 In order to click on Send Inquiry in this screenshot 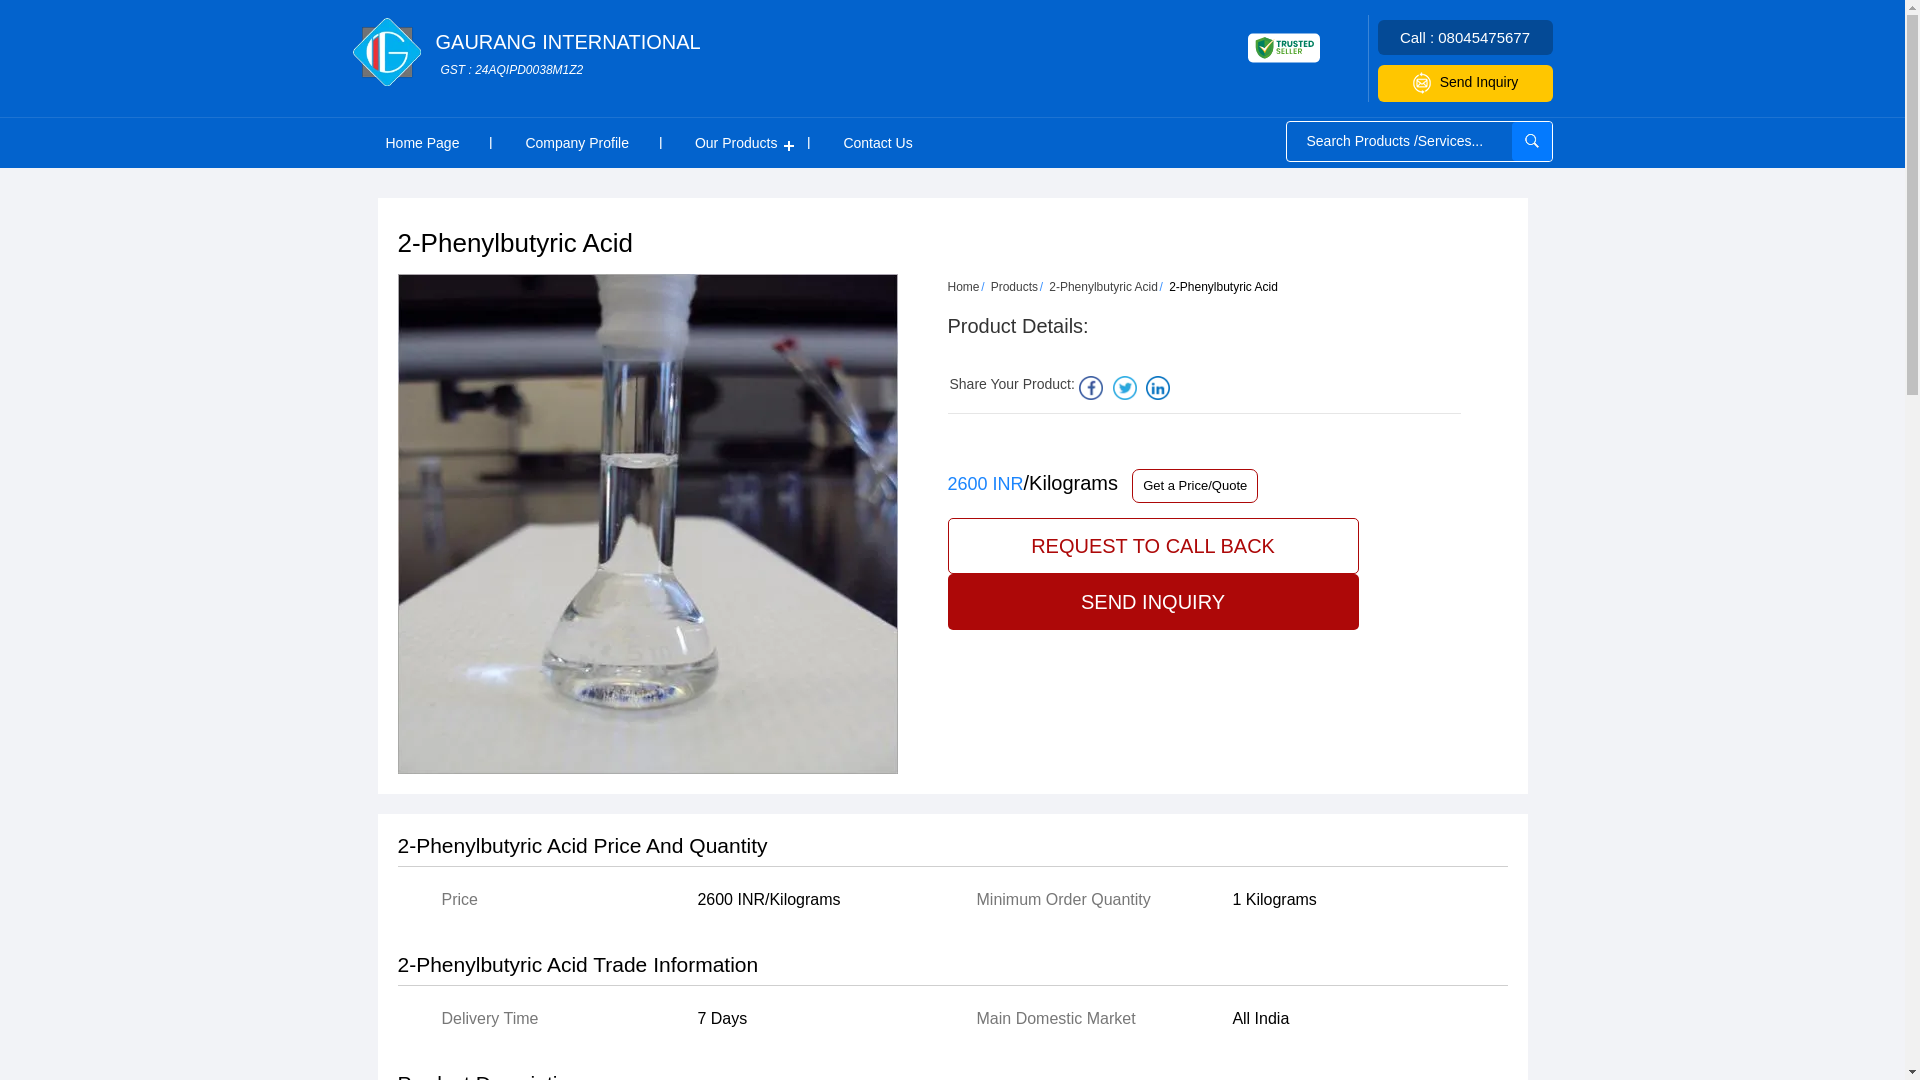, I will do `click(964, 286)`.